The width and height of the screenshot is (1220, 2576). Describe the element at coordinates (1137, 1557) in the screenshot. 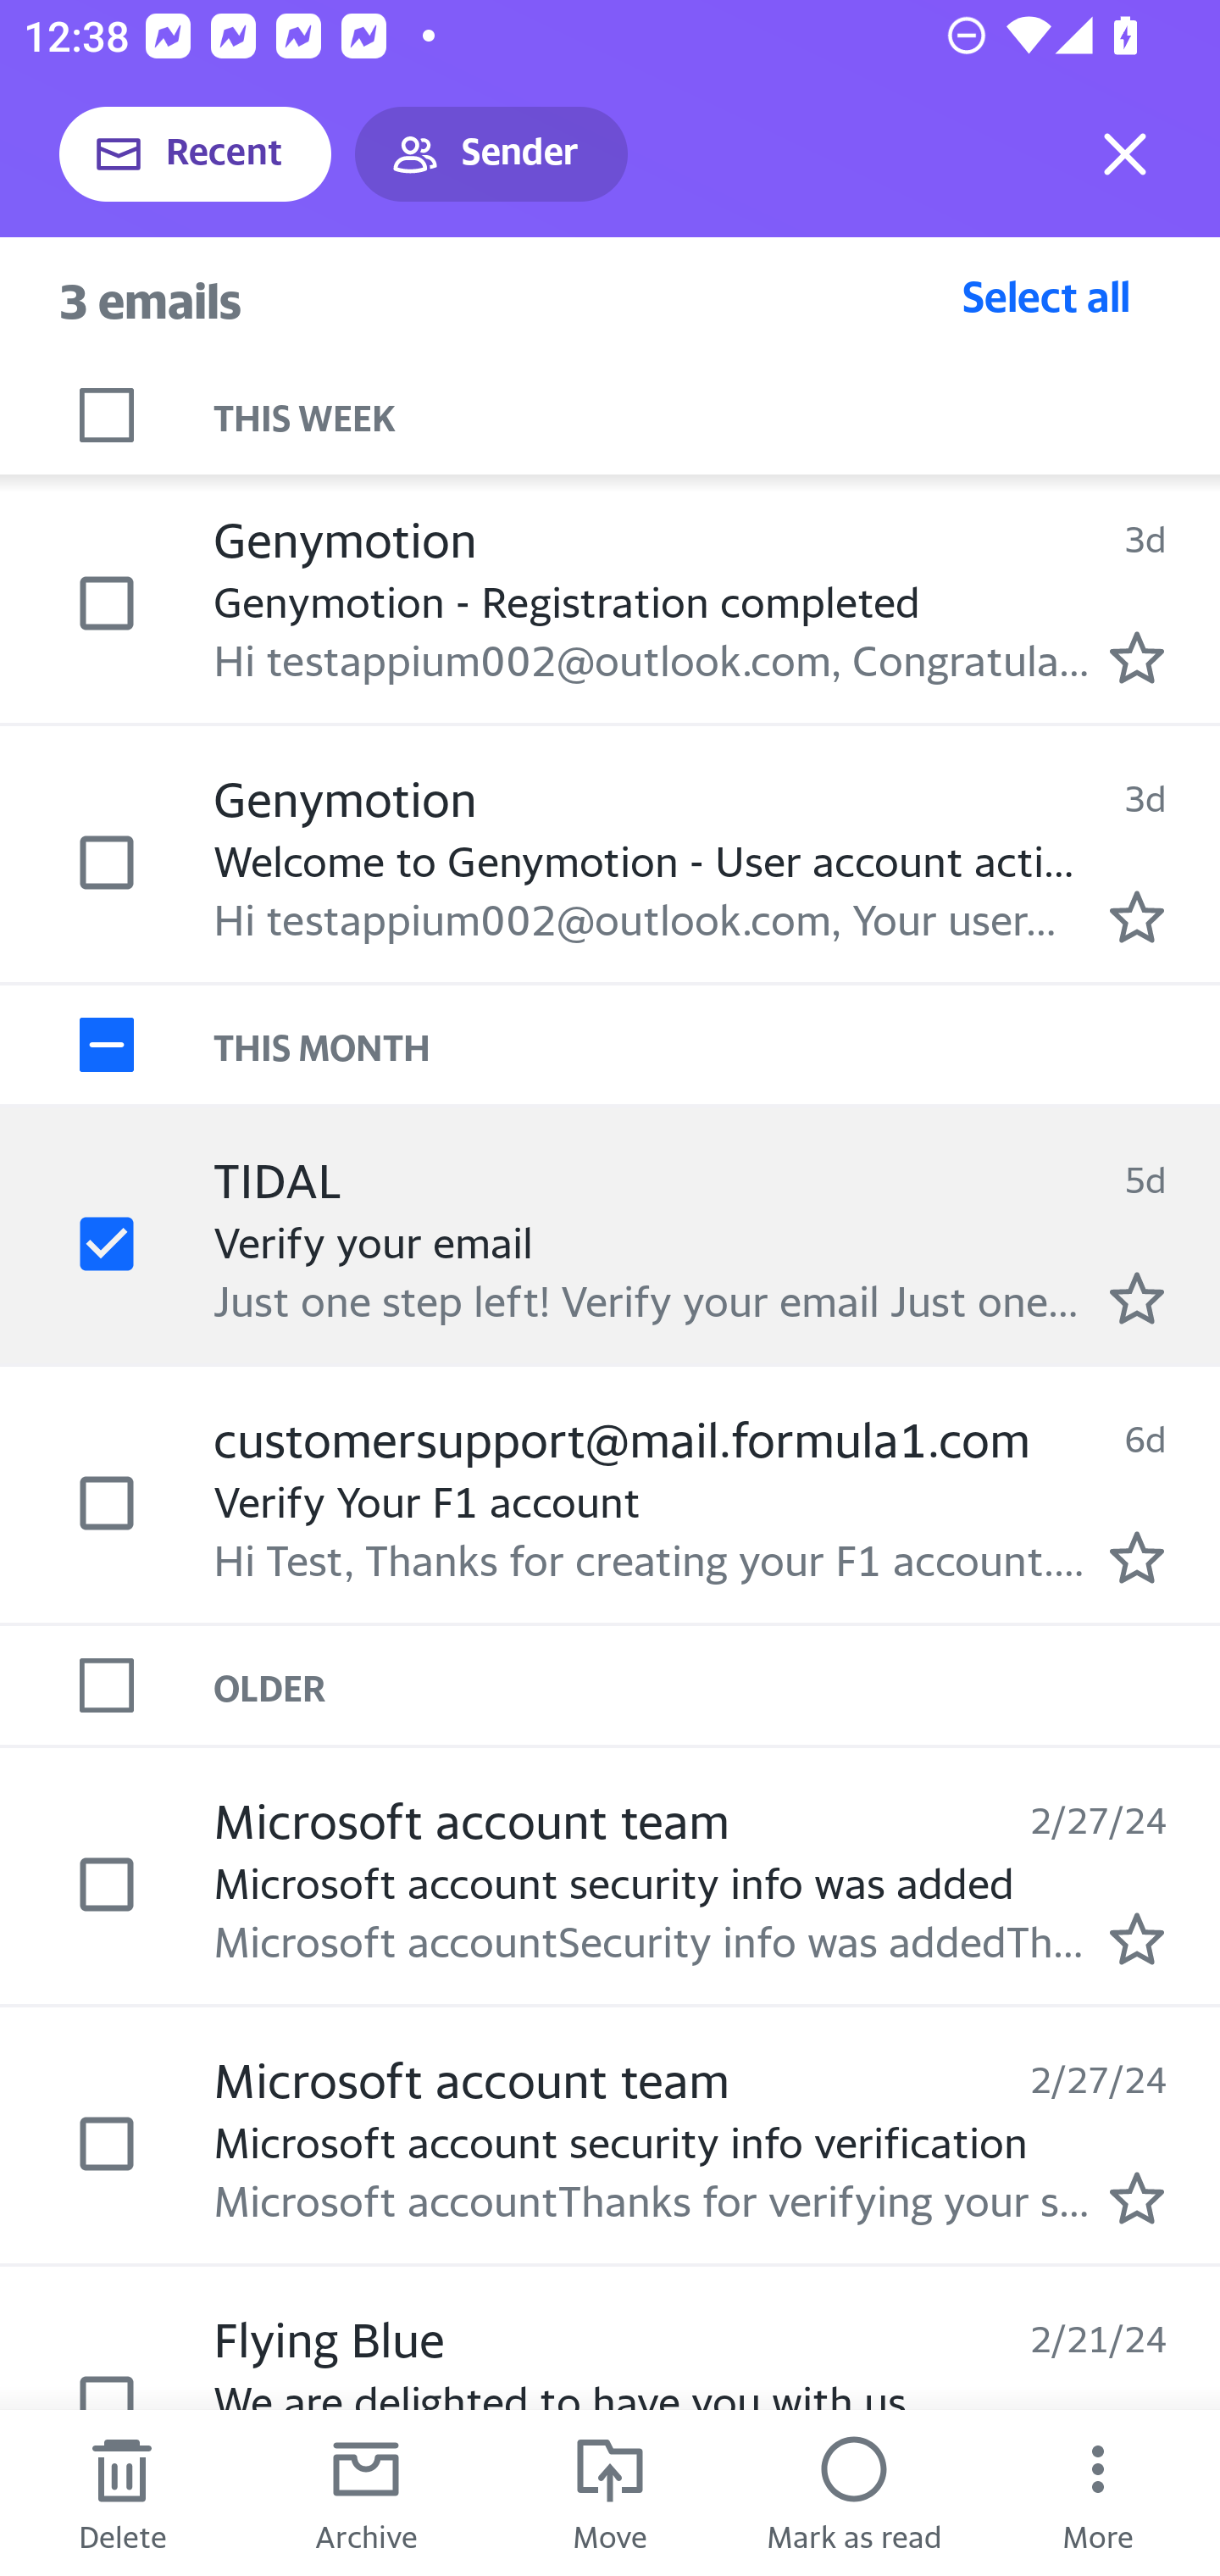

I see `Mark as starred.` at that location.